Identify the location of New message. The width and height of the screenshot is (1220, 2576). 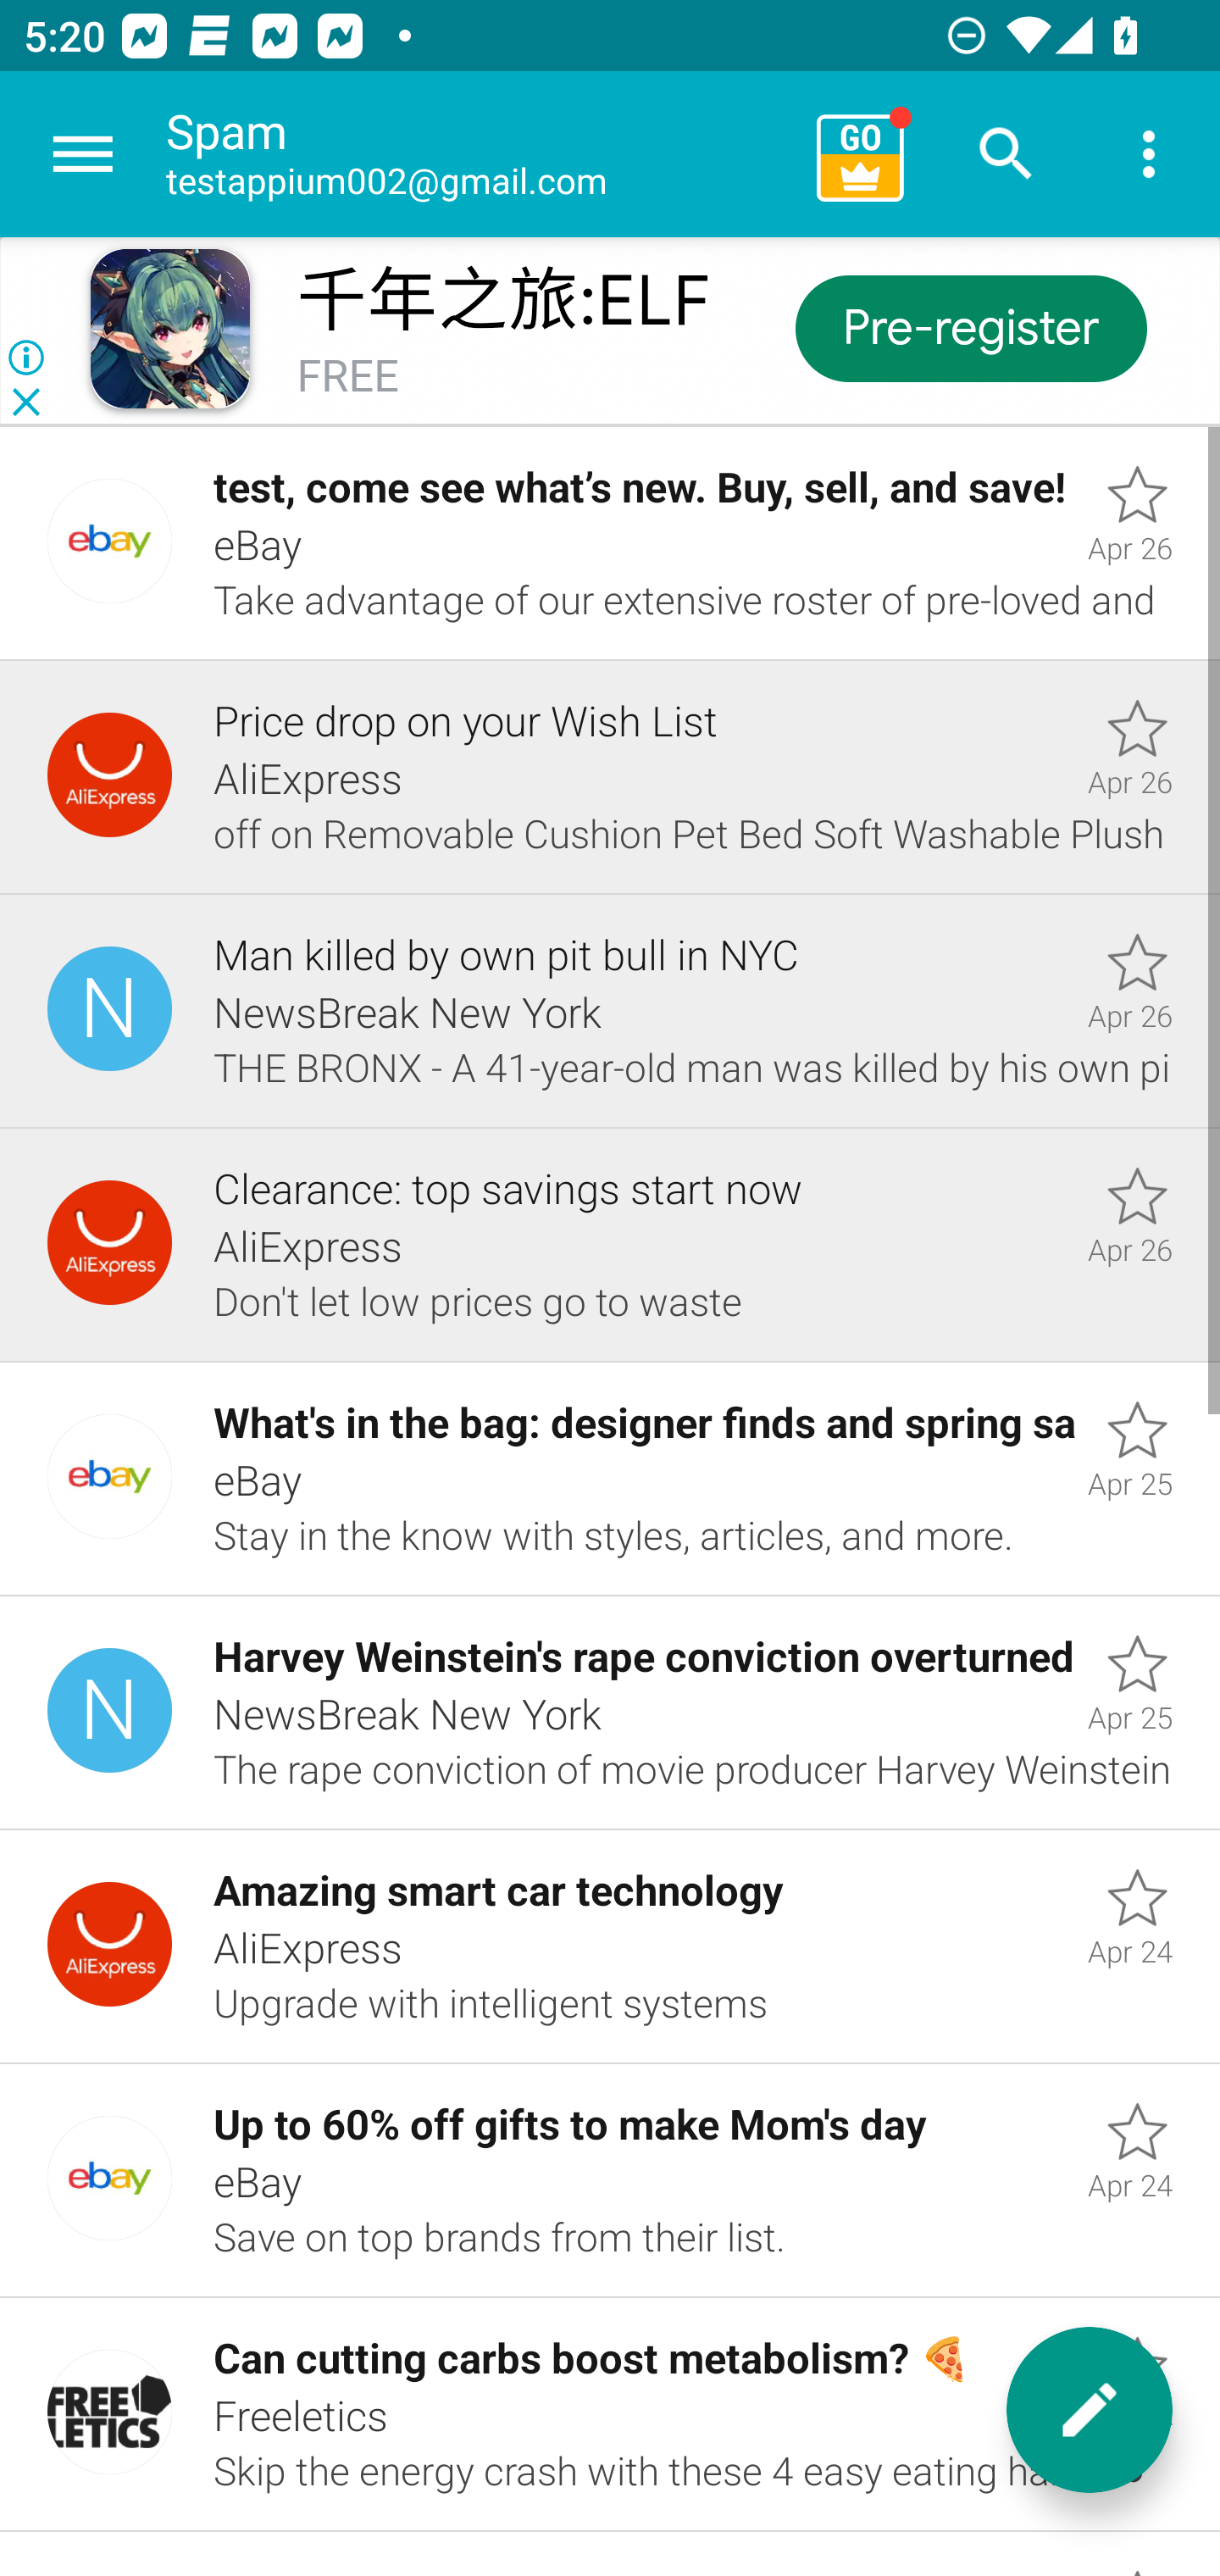
(1090, 2410).